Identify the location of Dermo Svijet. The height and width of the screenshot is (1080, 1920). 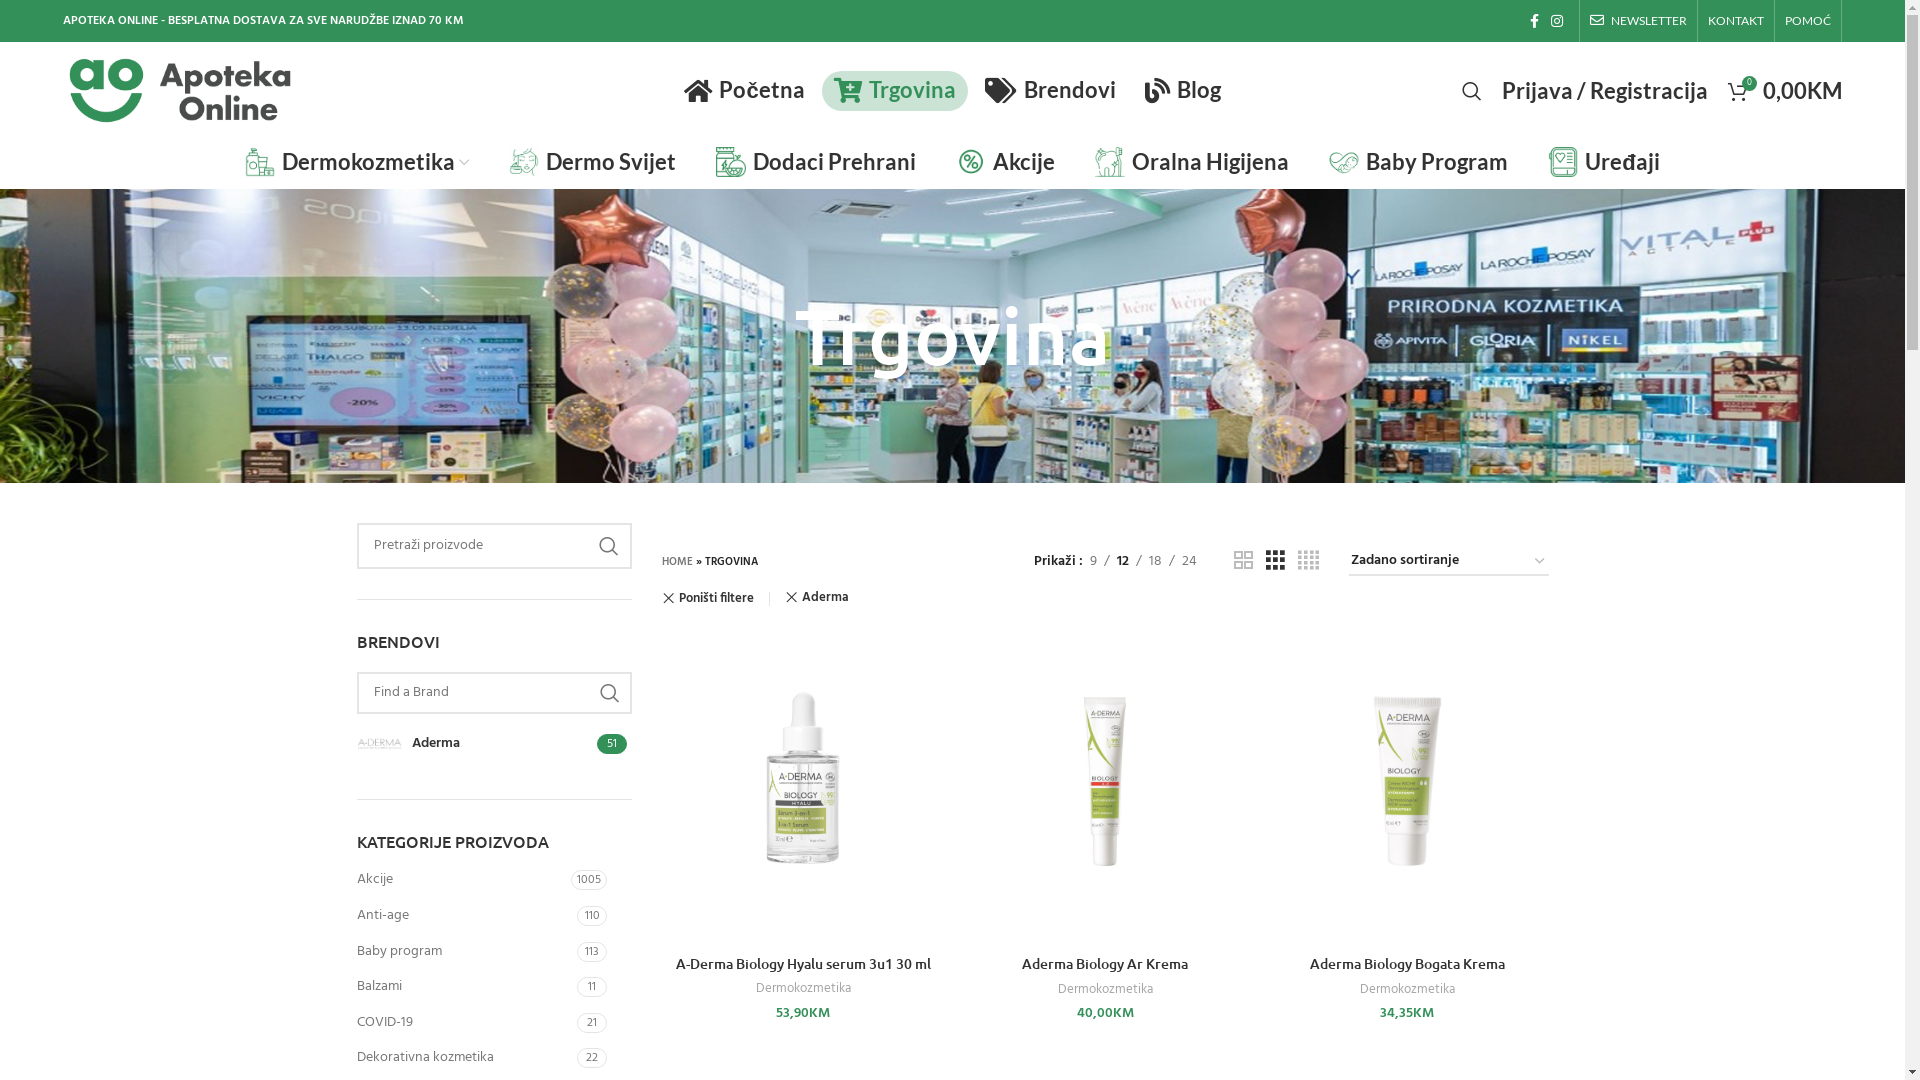
(592, 162).